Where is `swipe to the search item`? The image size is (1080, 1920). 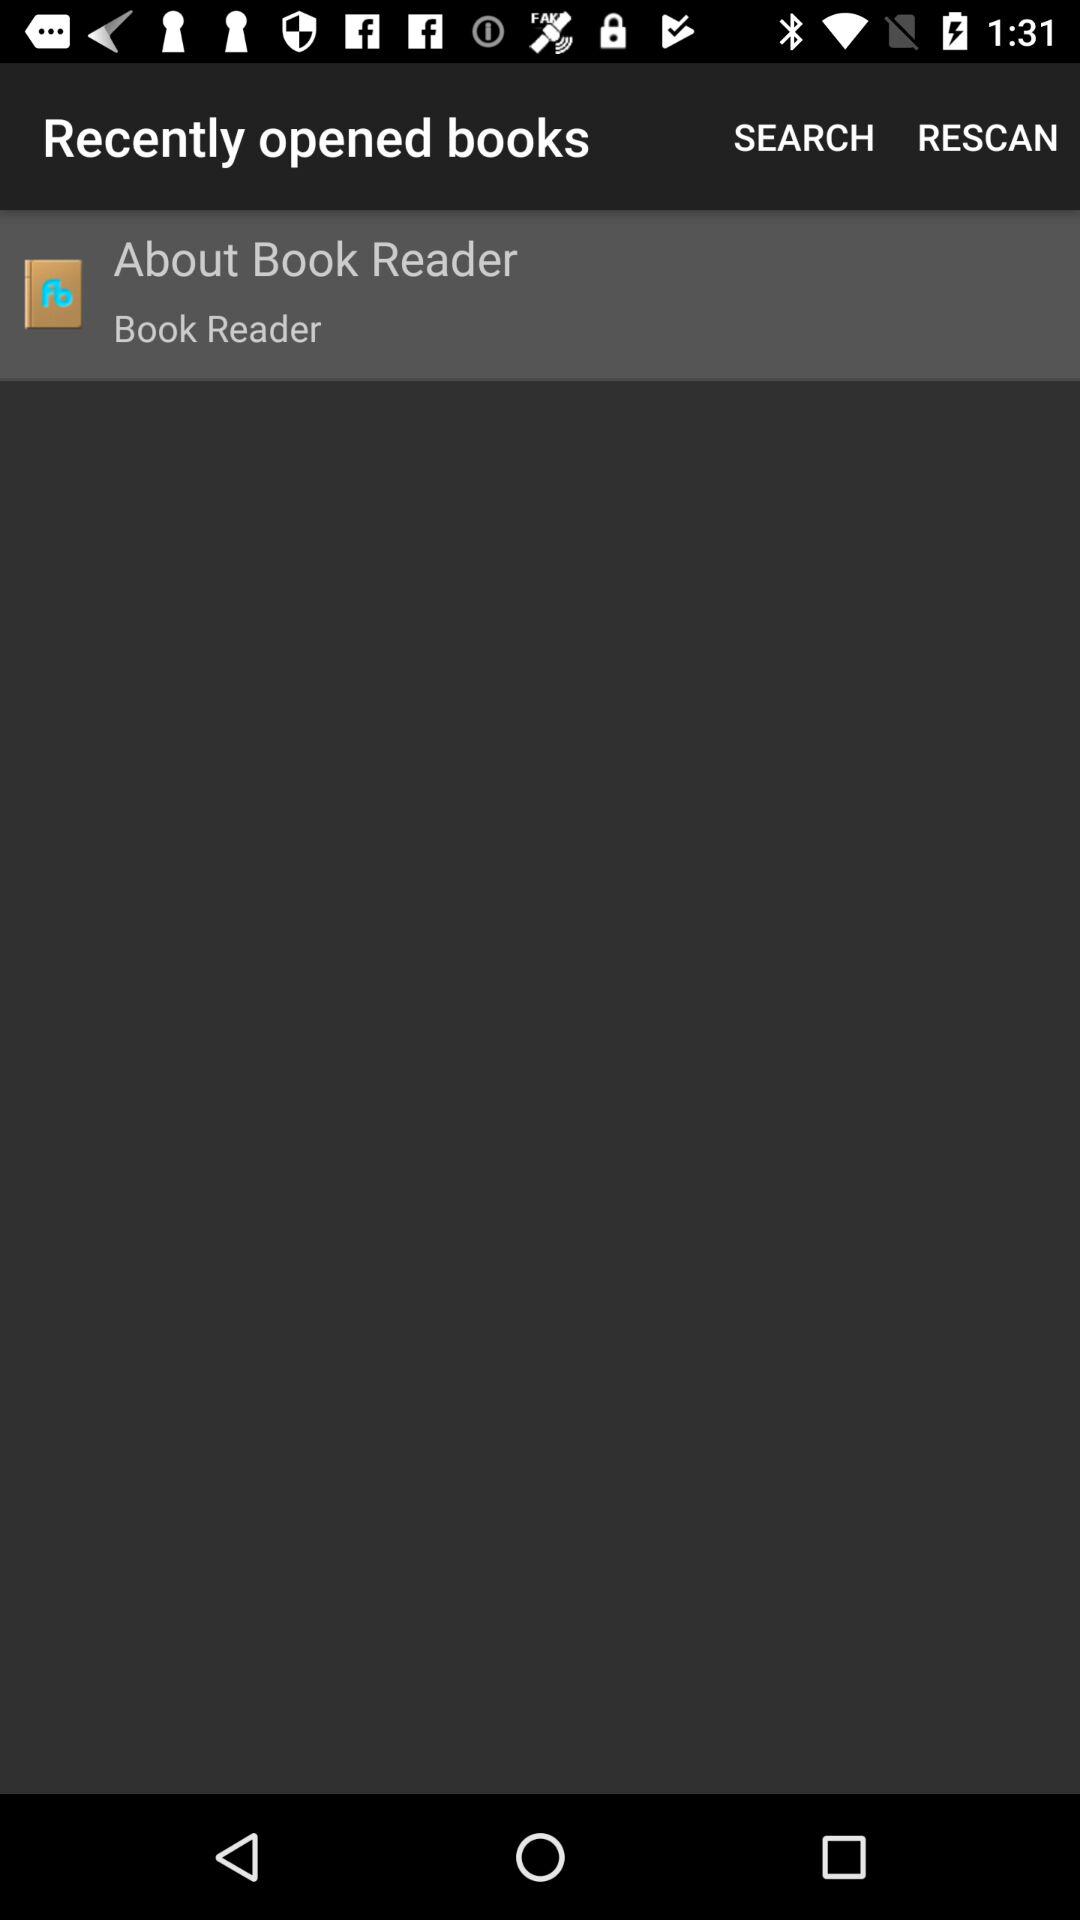
swipe to the search item is located at coordinates (804, 136).